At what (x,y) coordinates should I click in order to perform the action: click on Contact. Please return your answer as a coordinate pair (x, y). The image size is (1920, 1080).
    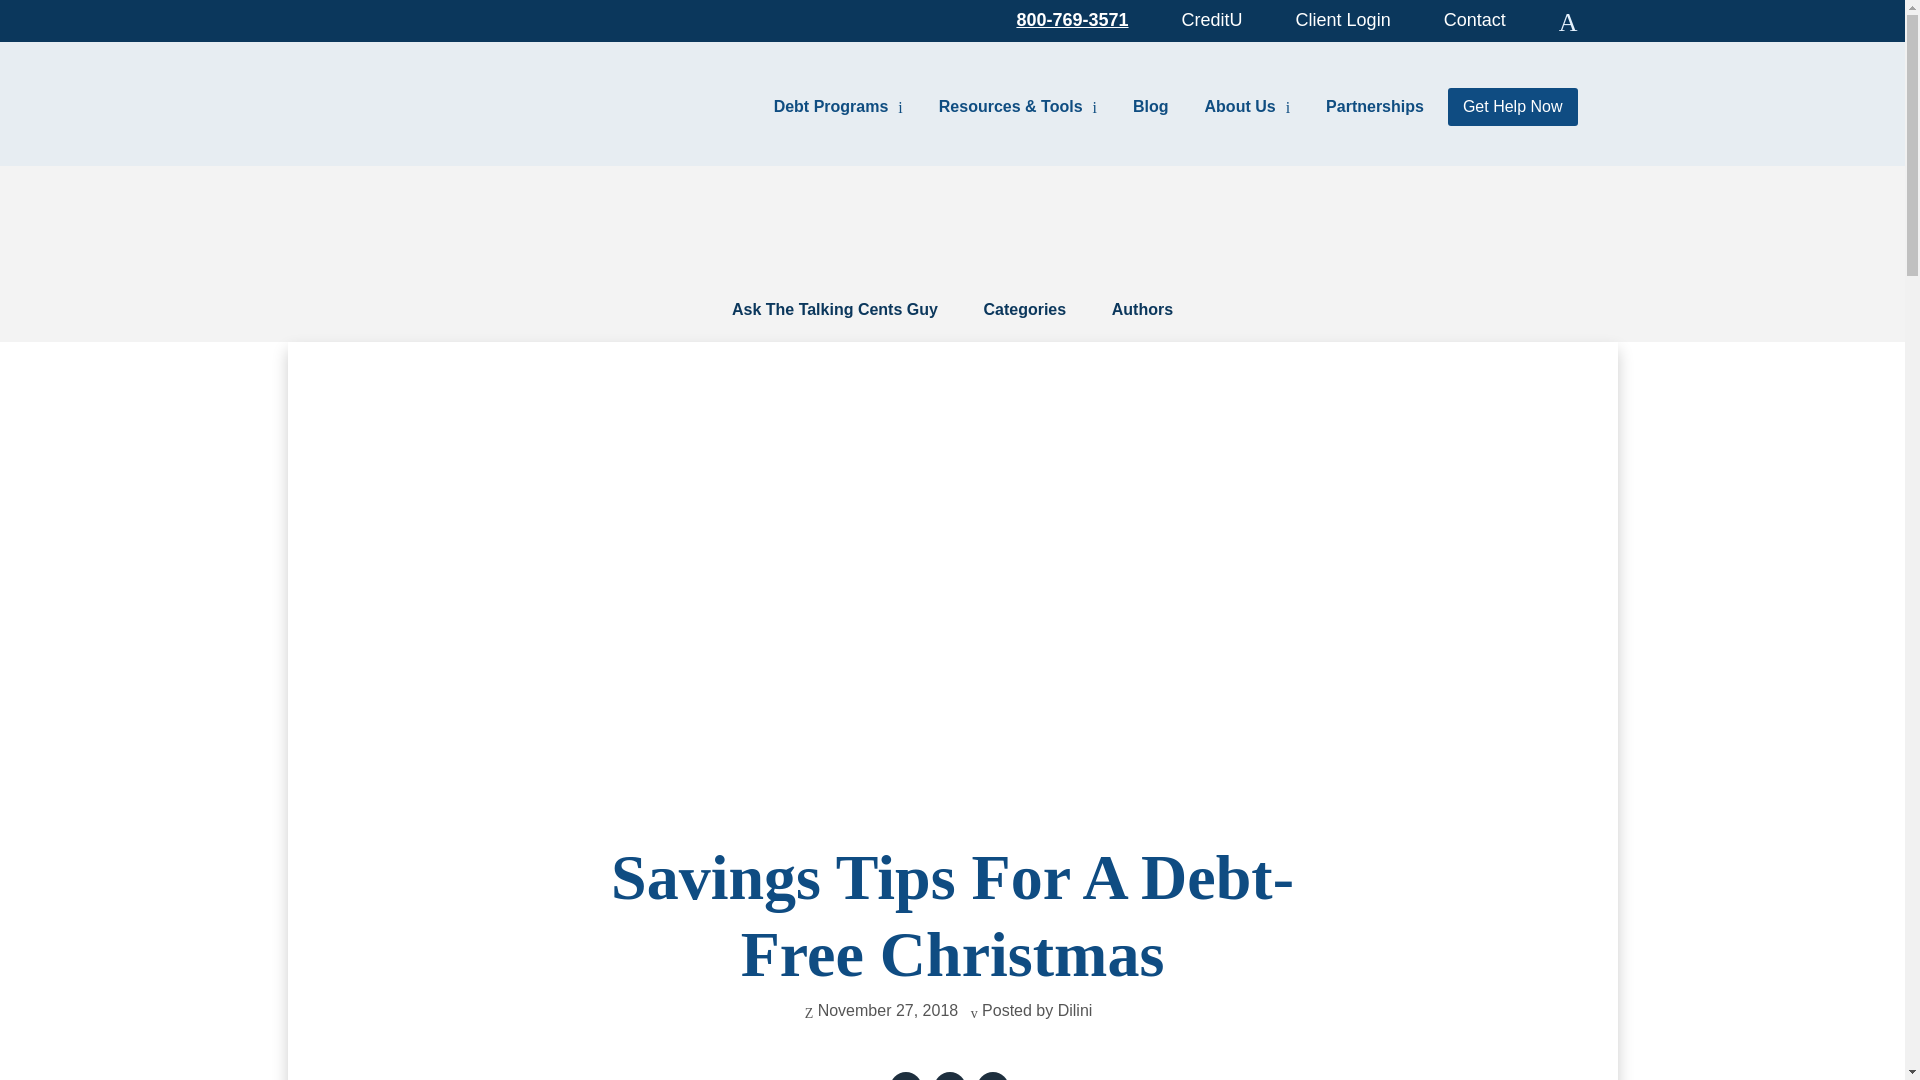
    Looking at the image, I should click on (1474, 18).